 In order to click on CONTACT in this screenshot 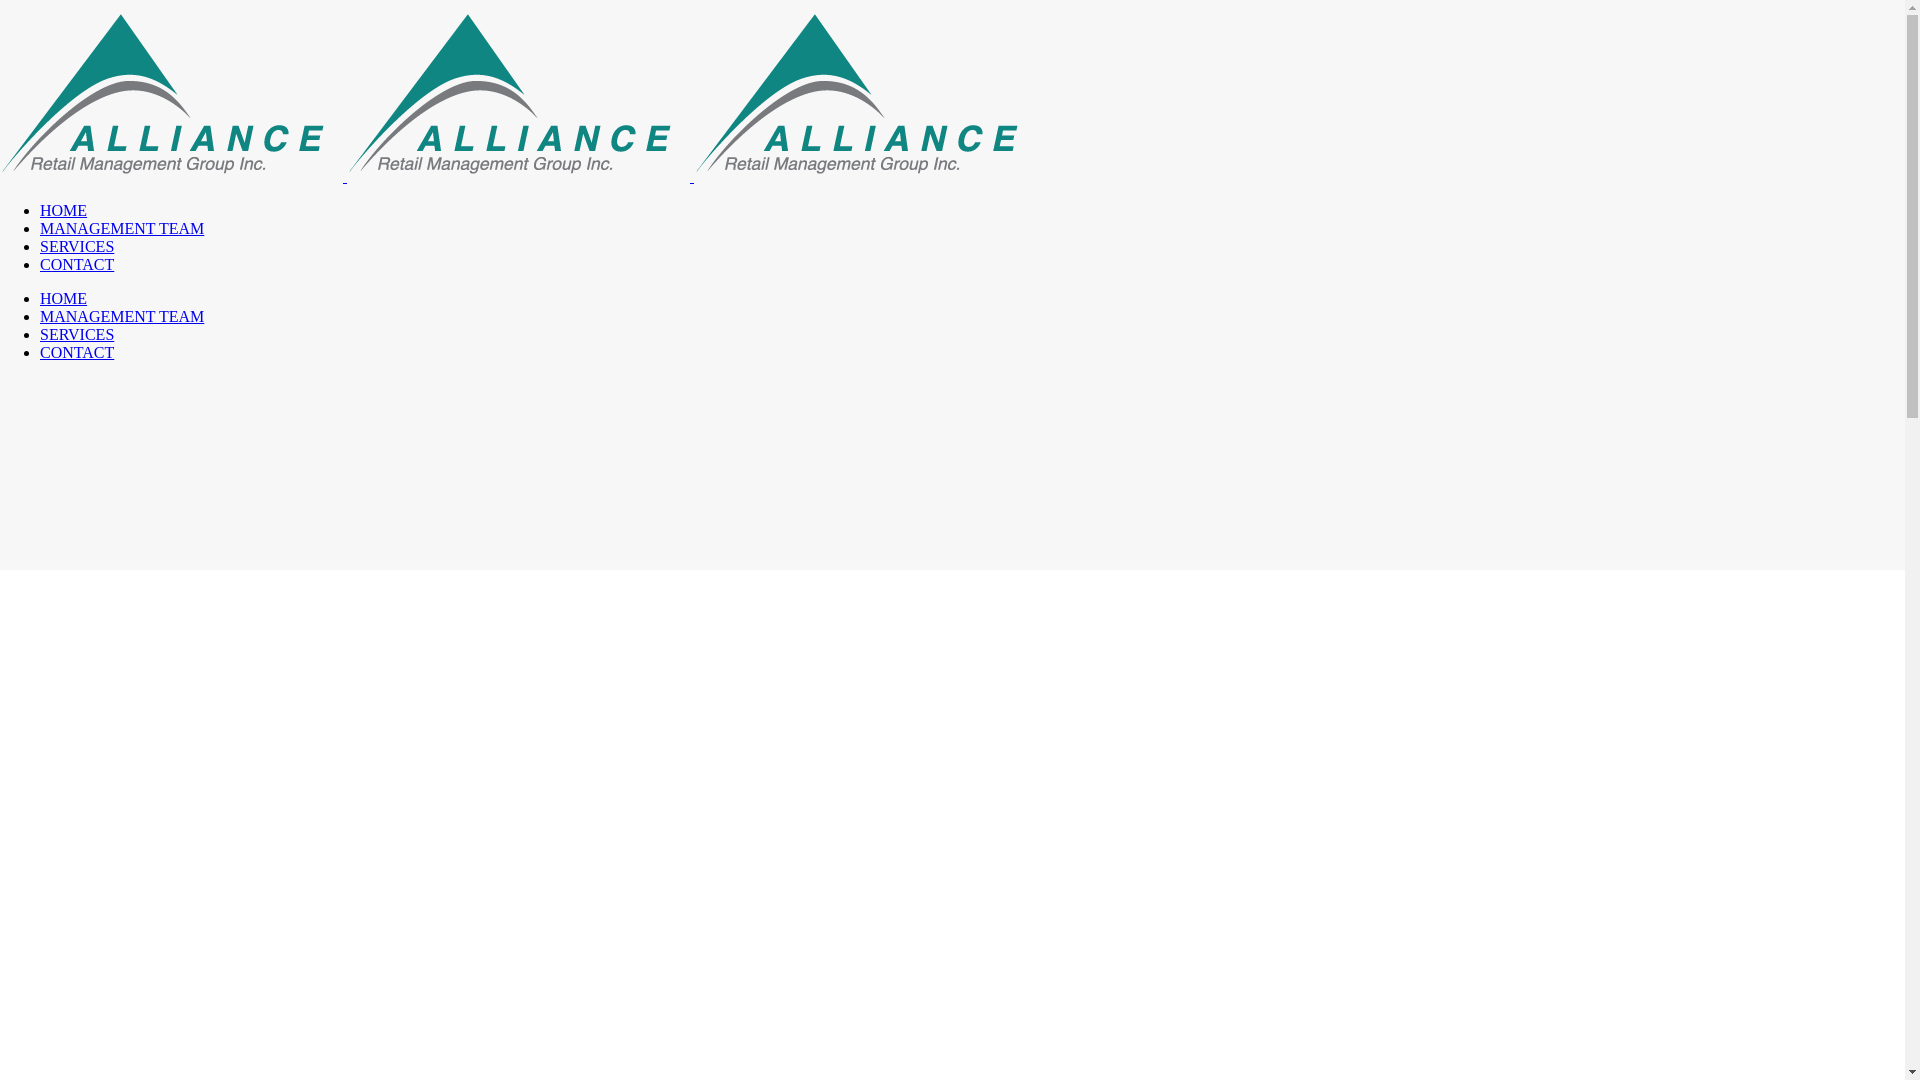, I will do `click(77, 352)`.